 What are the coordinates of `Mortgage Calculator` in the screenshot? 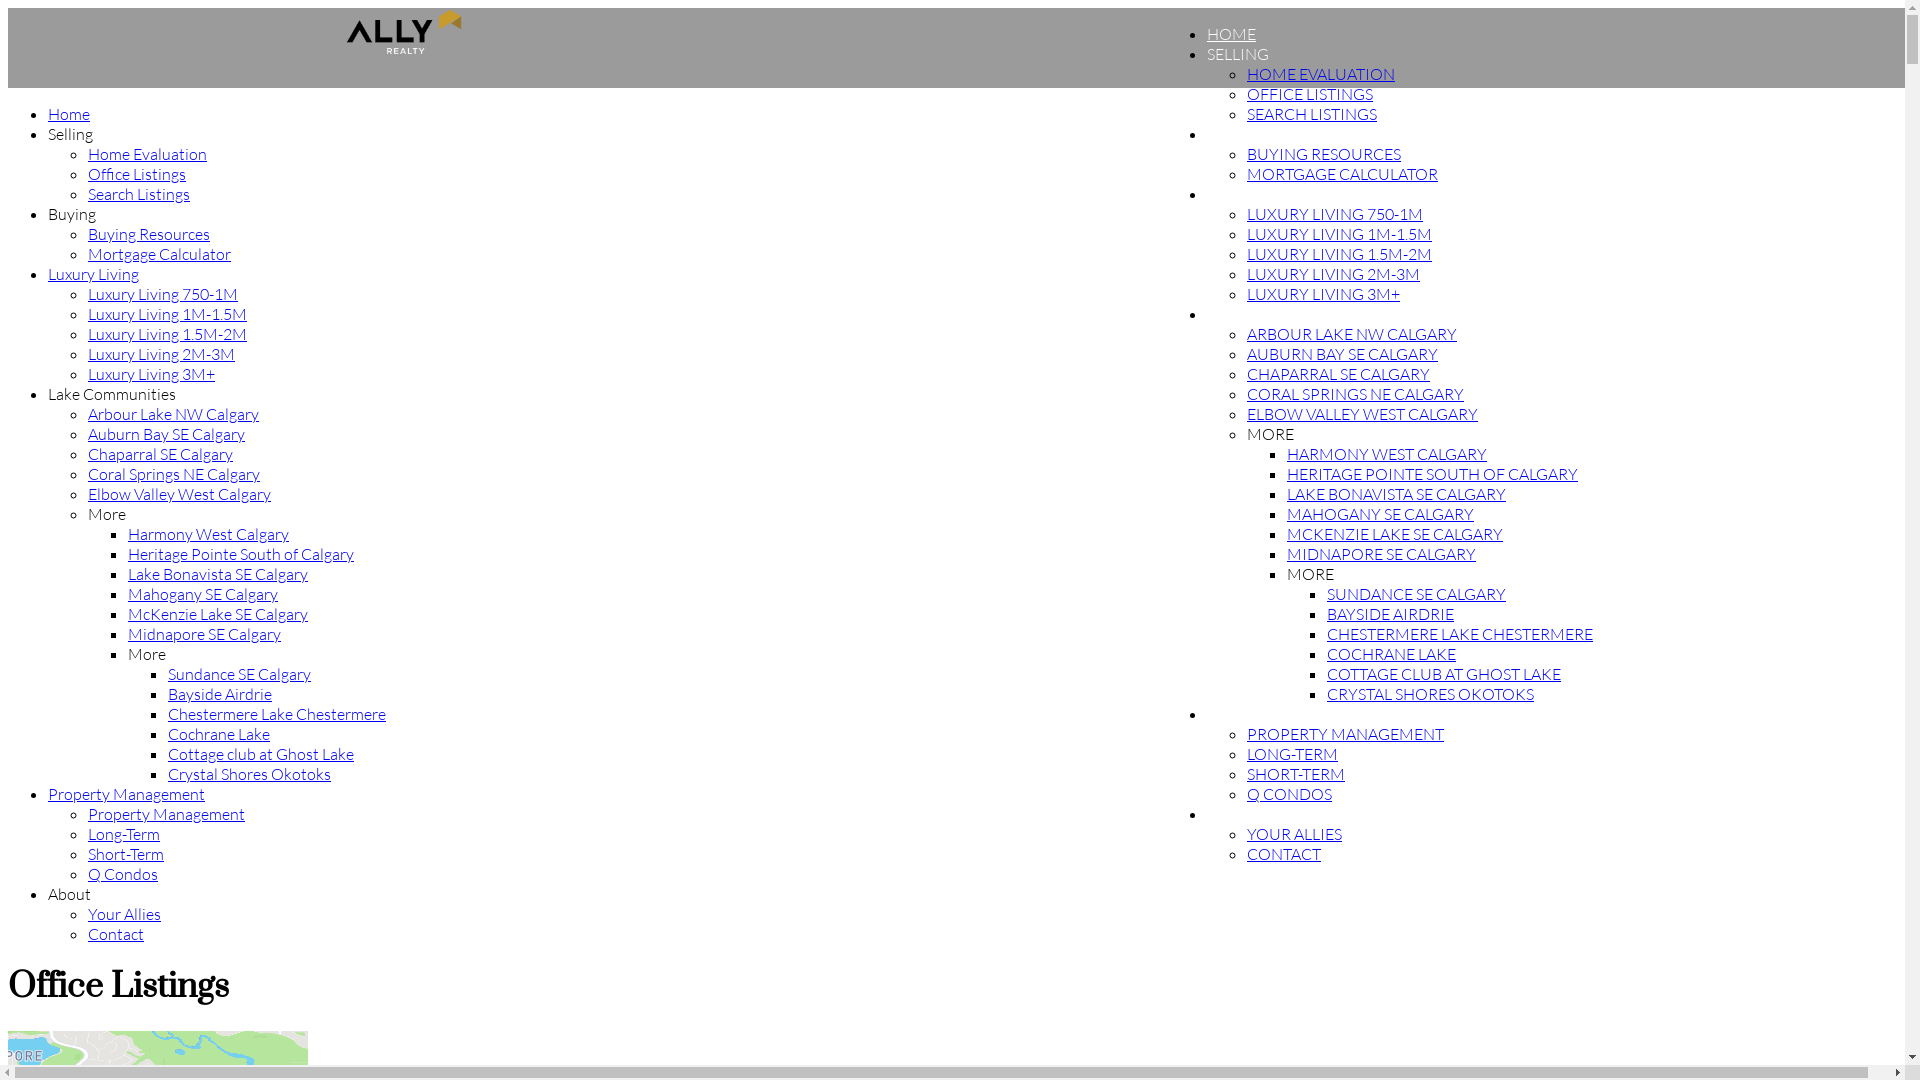 It's located at (160, 254).